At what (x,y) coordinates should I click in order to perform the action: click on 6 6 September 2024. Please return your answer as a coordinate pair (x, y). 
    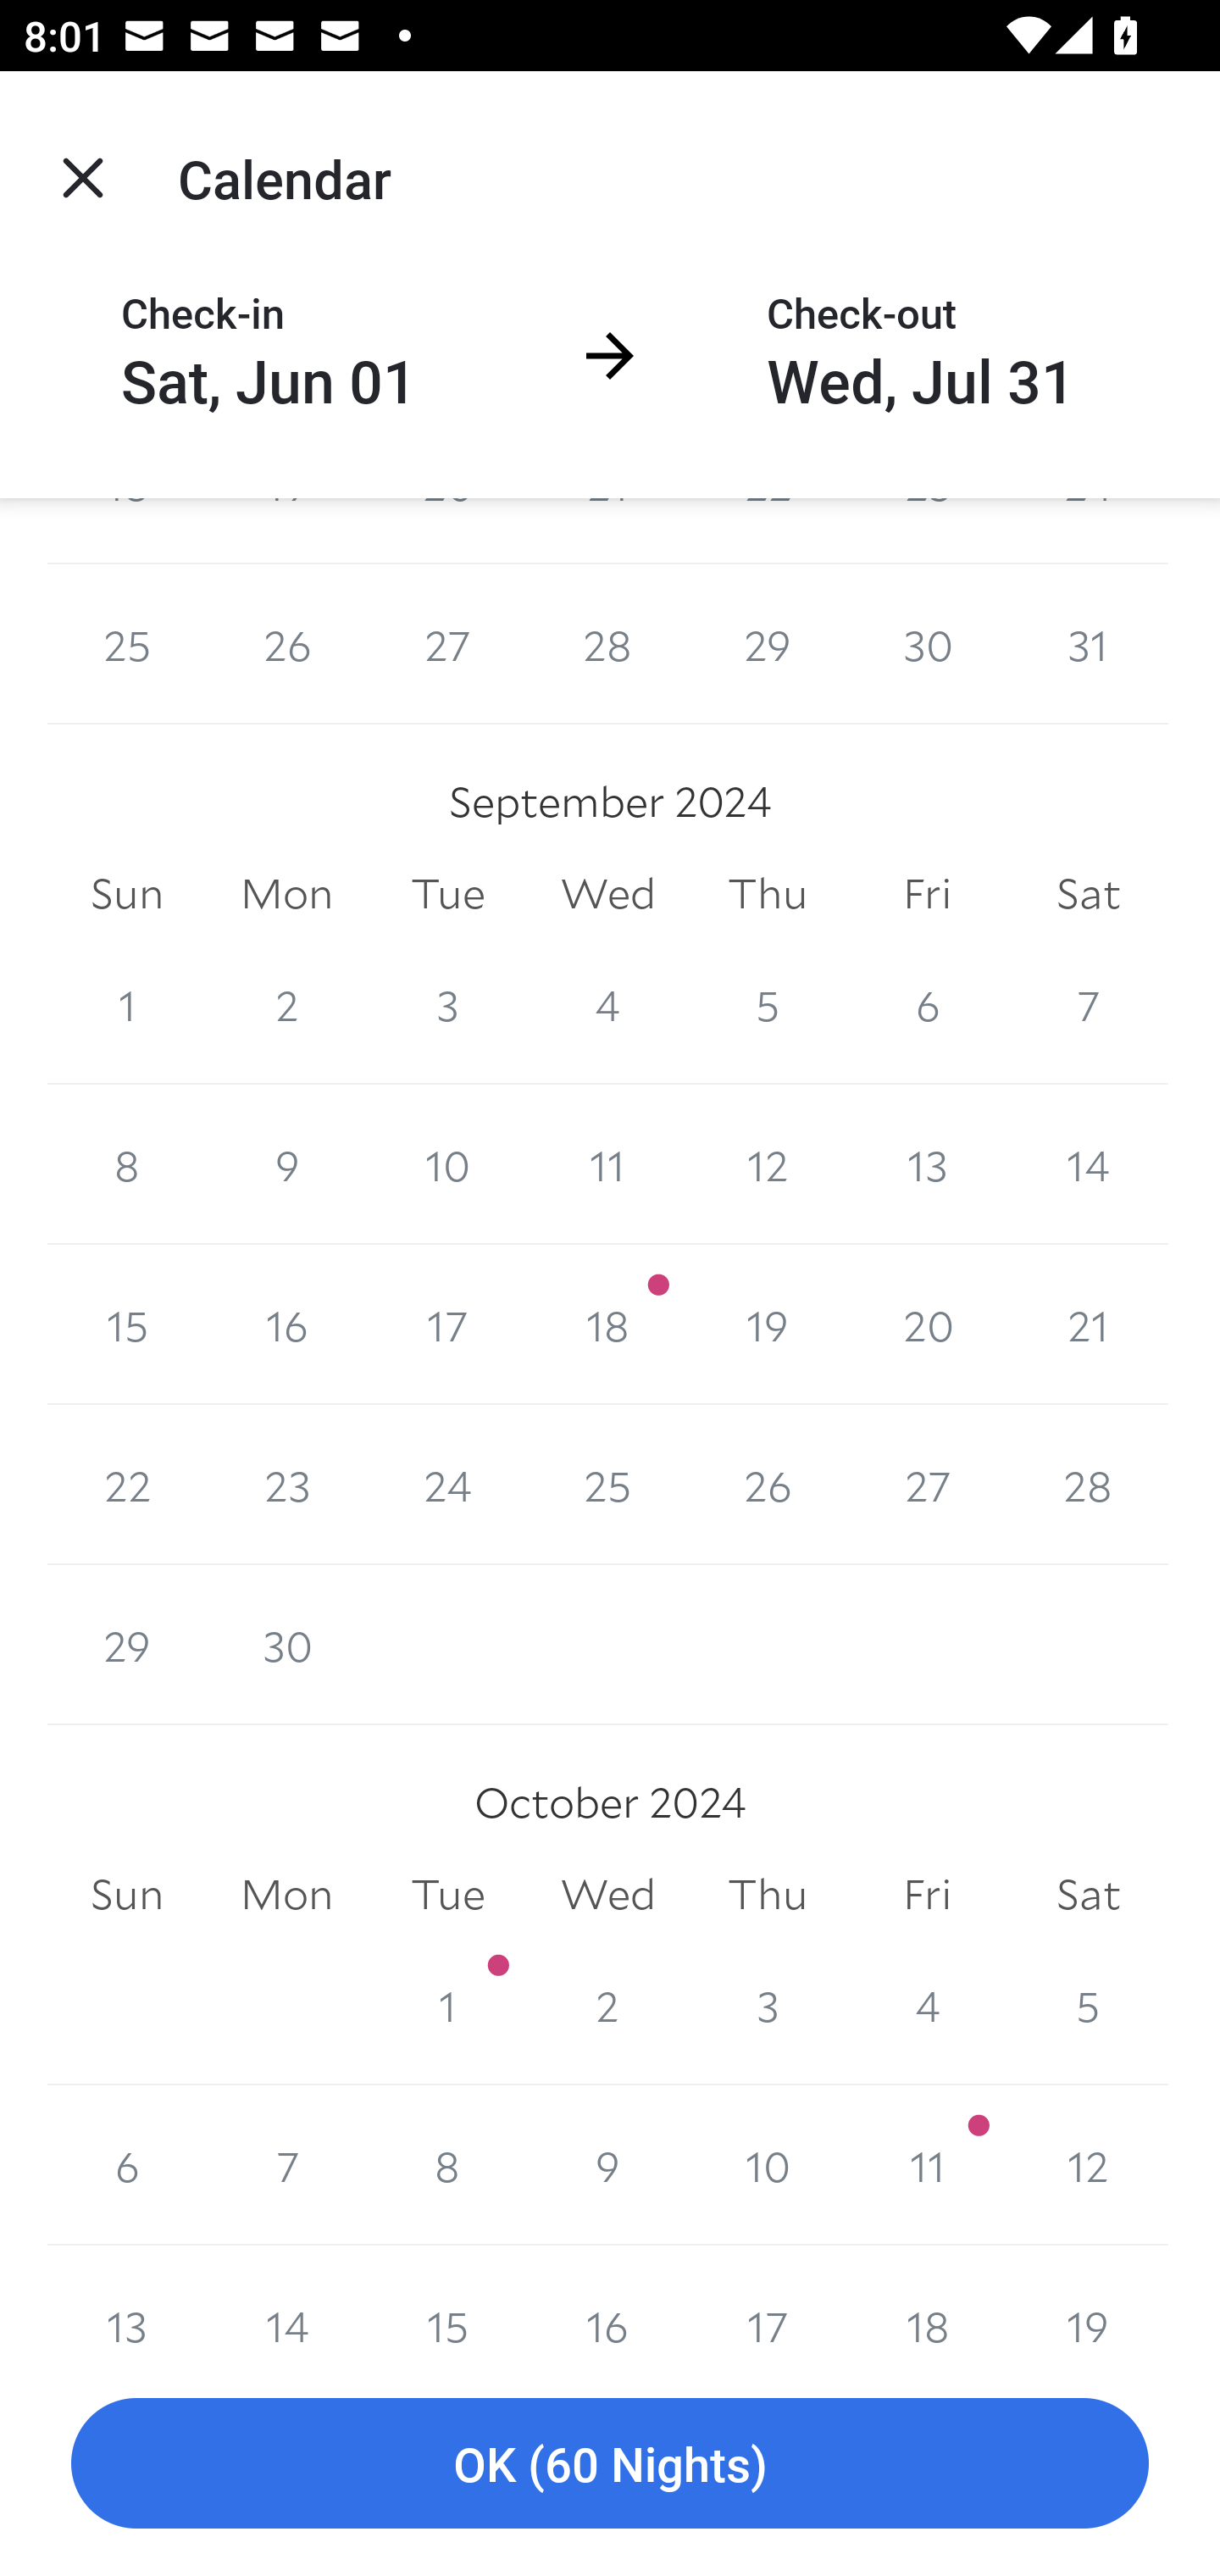
    Looking at the image, I should click on (927, 1004).